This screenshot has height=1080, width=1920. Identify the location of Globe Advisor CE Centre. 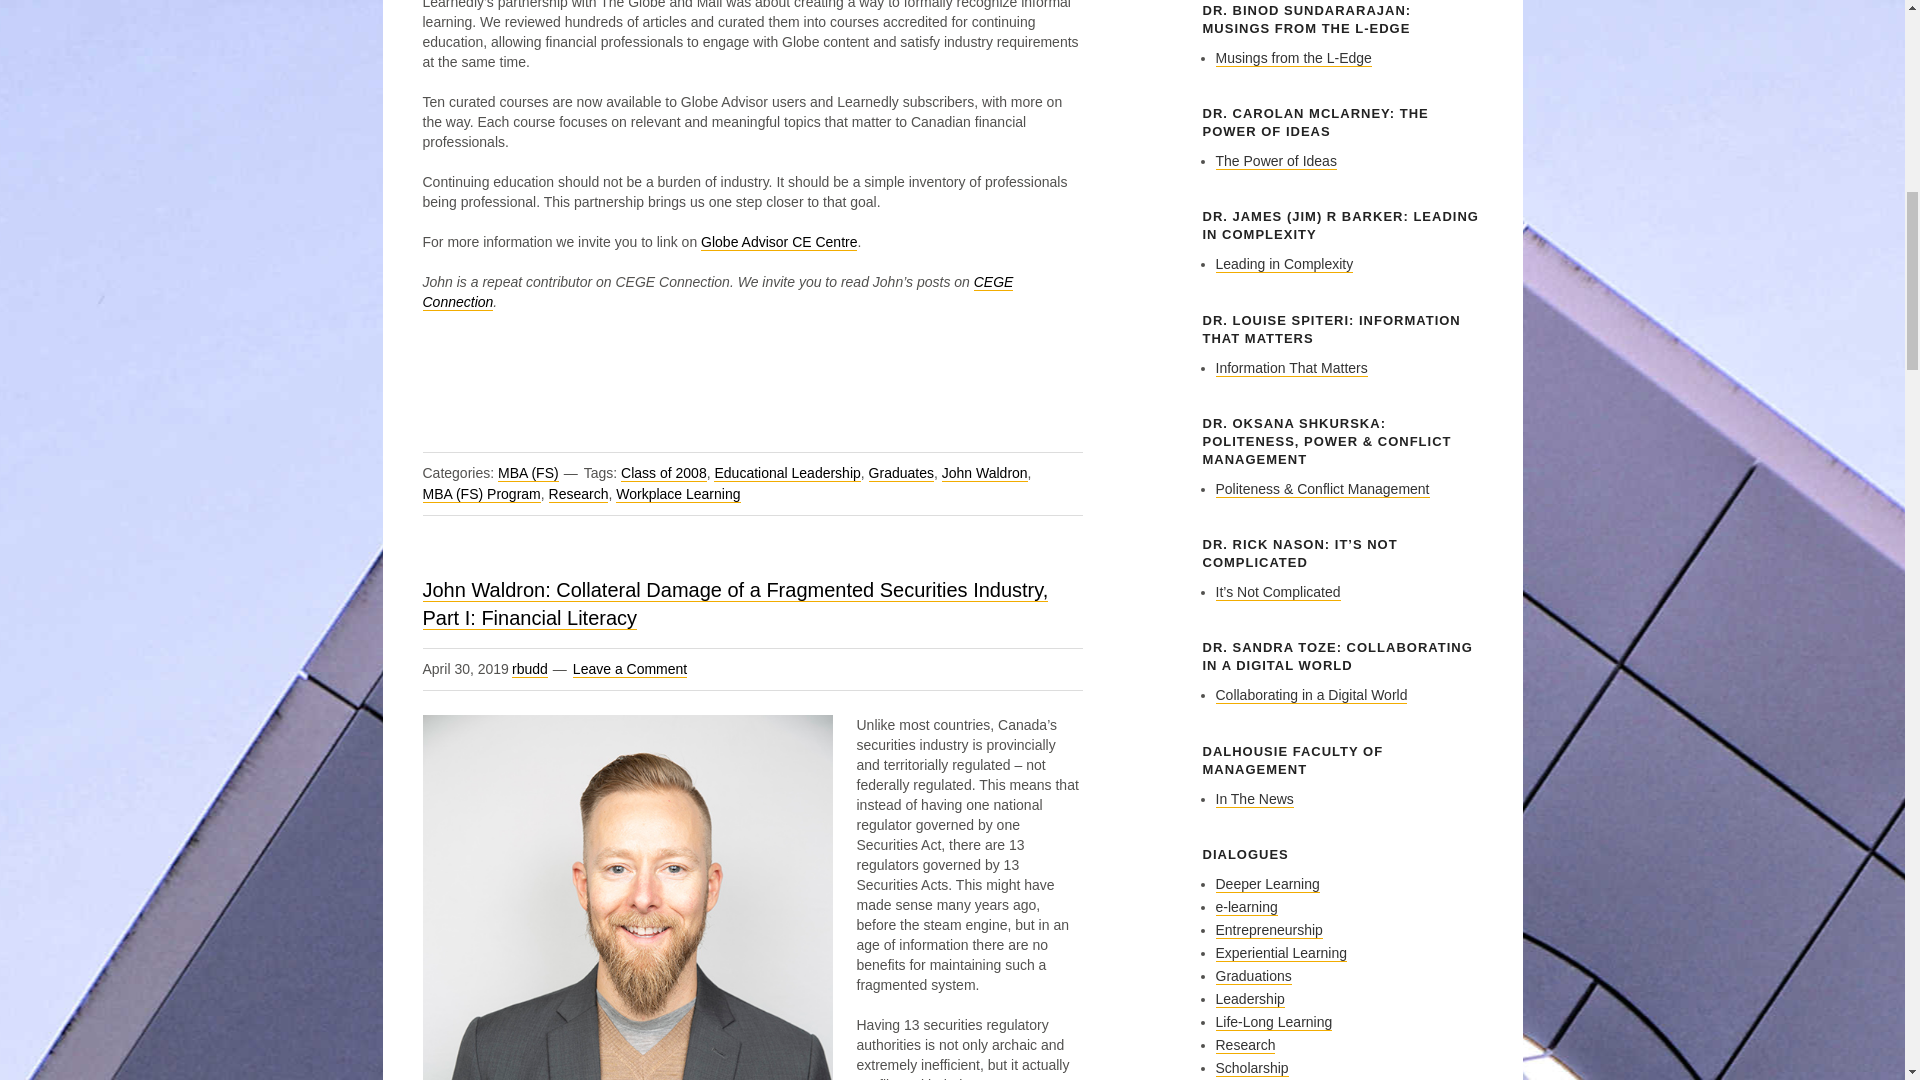
(778, 242).